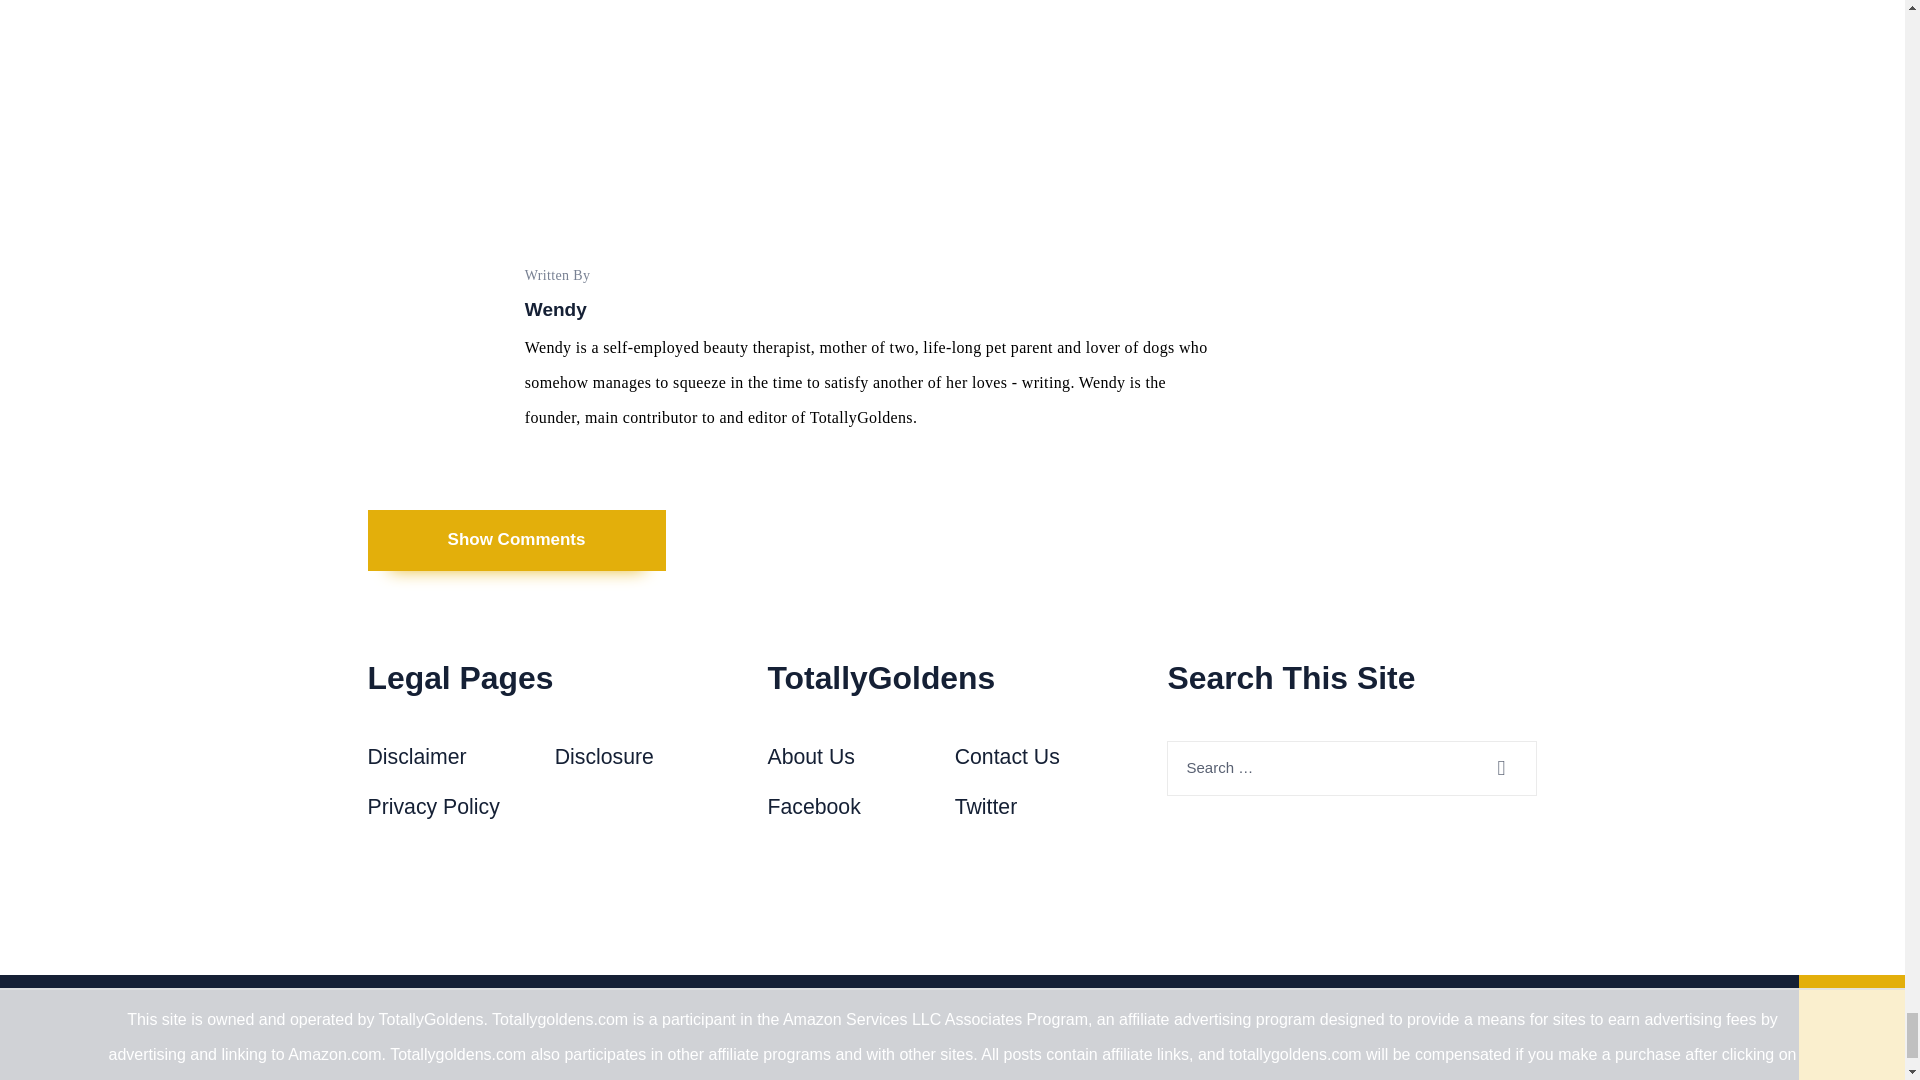  What do you see at coordinates (1512, 768) in the screenshot?
I see `Search` at bounding box center [1512, 768].